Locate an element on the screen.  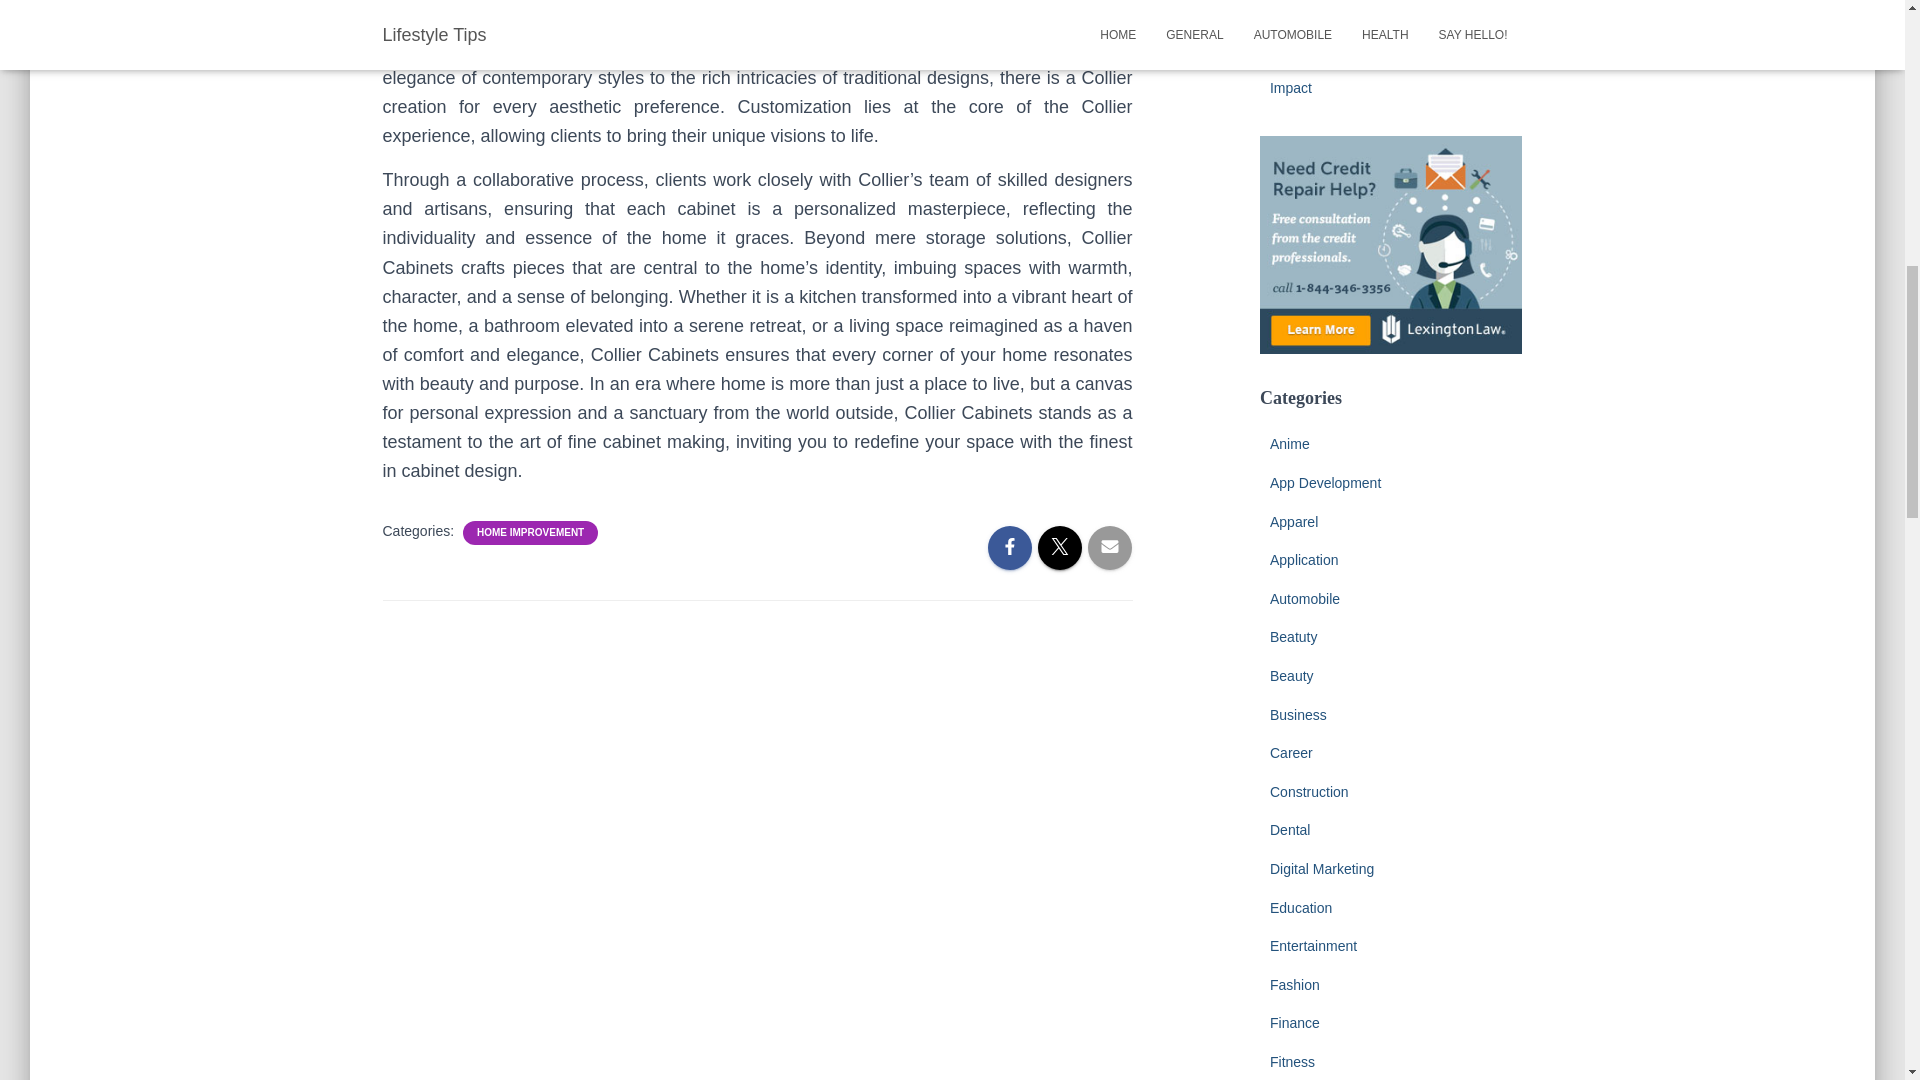
Education is located at coordinates (1300, 907).